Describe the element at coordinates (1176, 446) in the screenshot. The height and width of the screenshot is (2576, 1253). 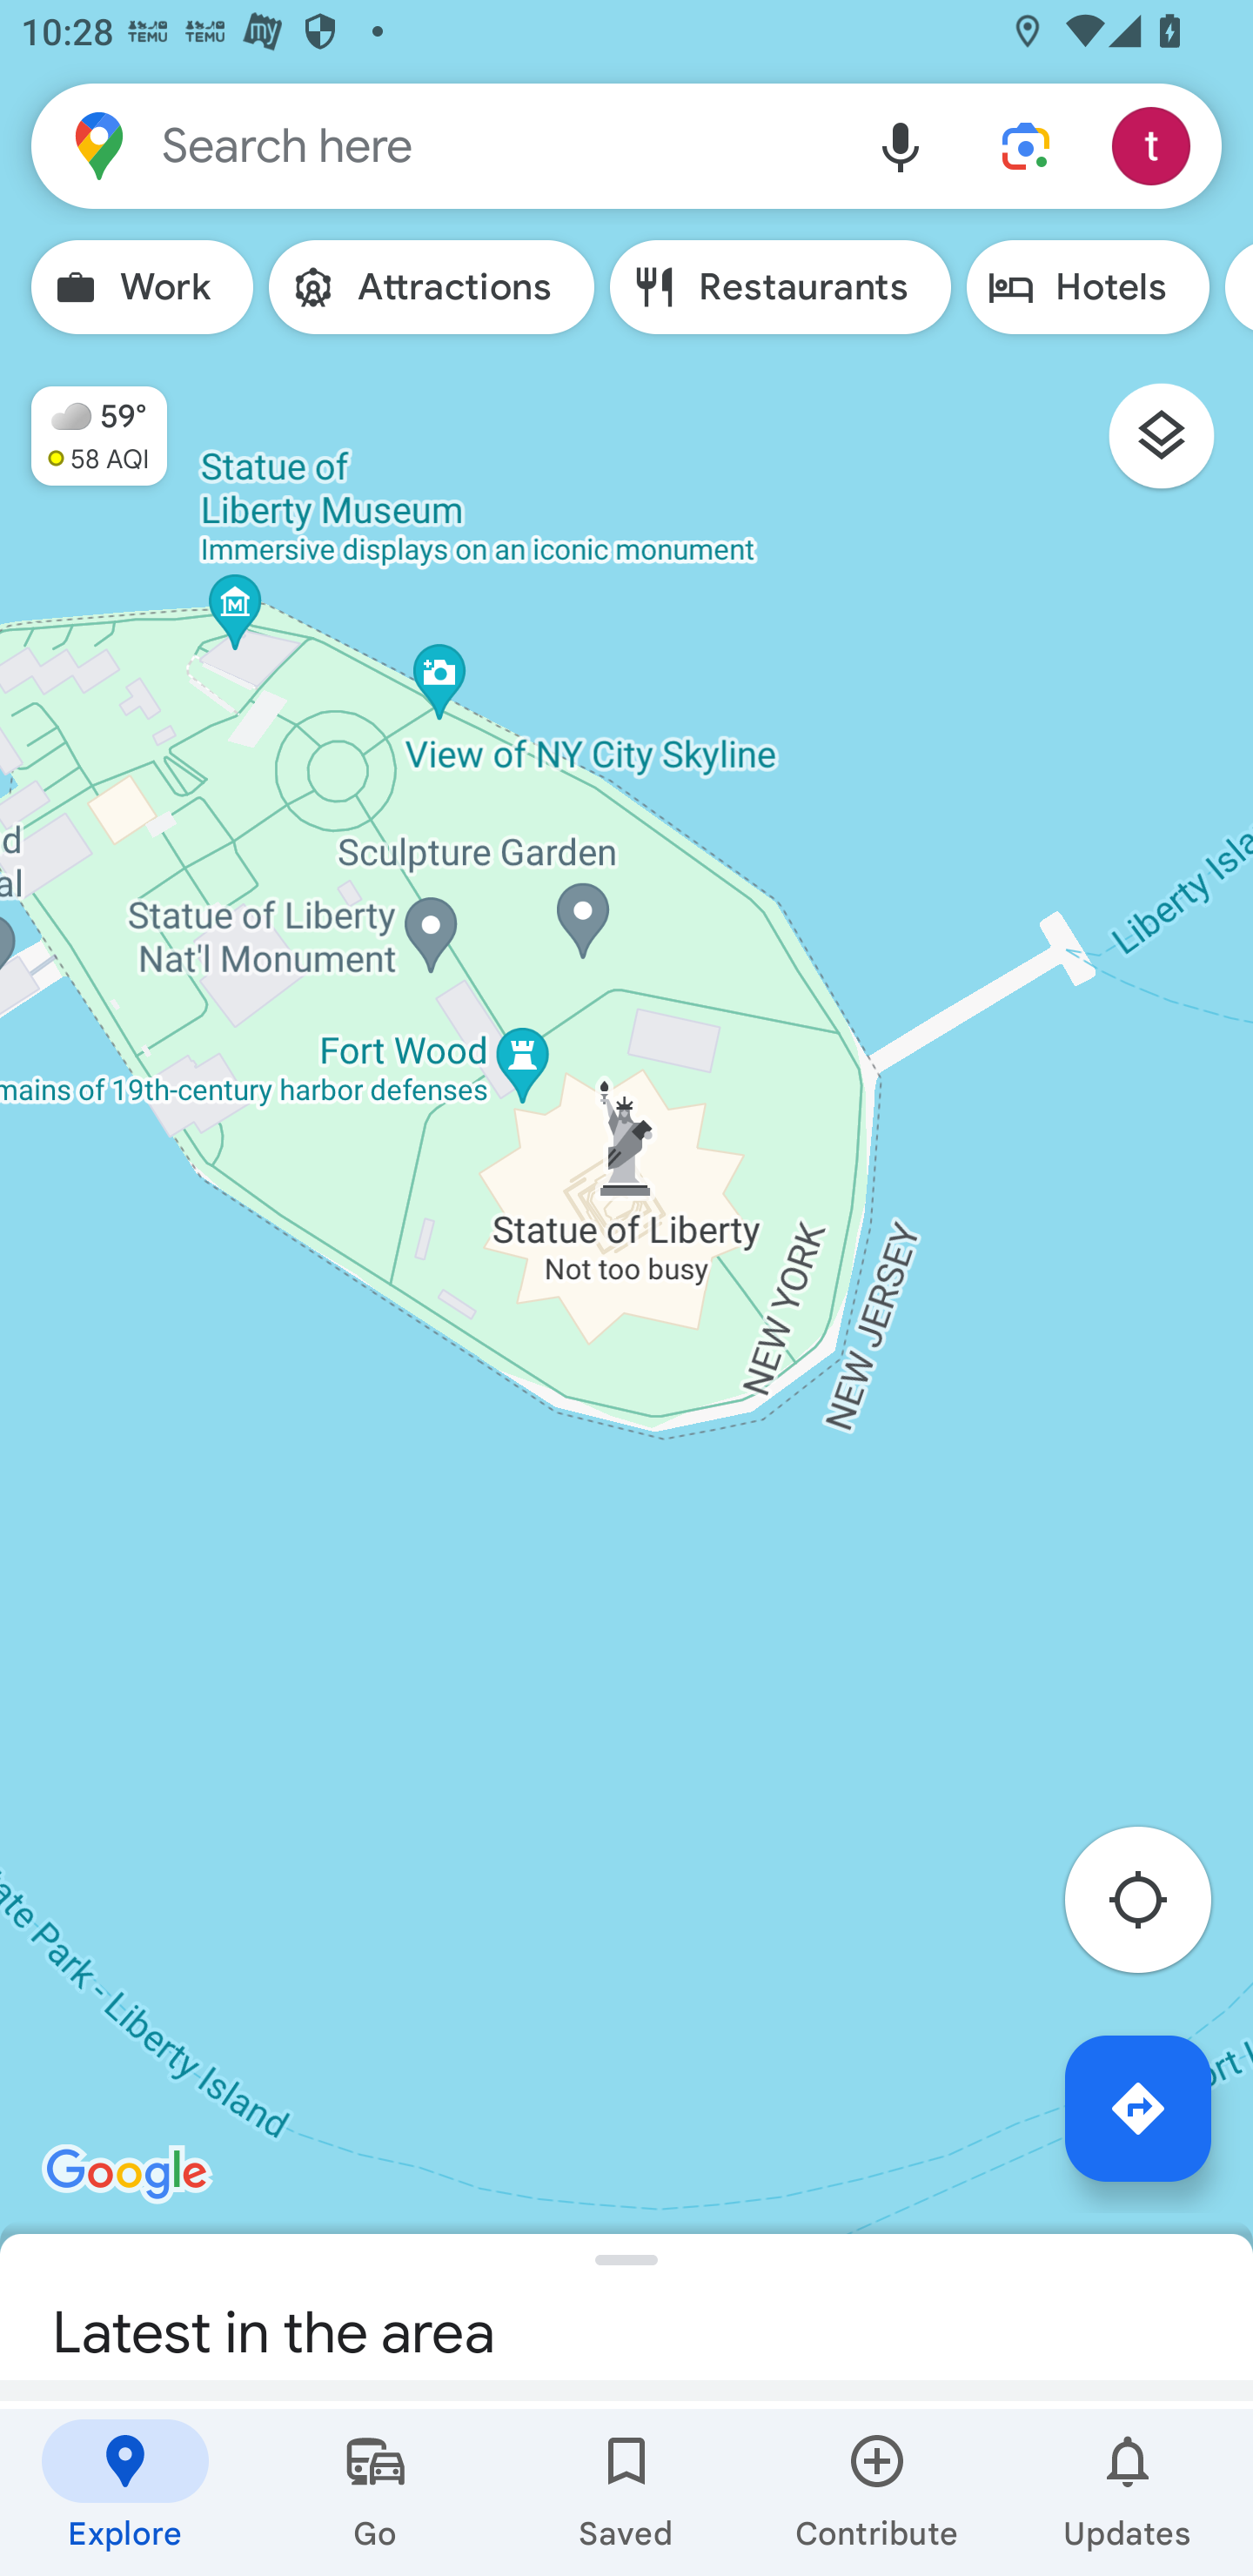
I see `Layers` at that location.